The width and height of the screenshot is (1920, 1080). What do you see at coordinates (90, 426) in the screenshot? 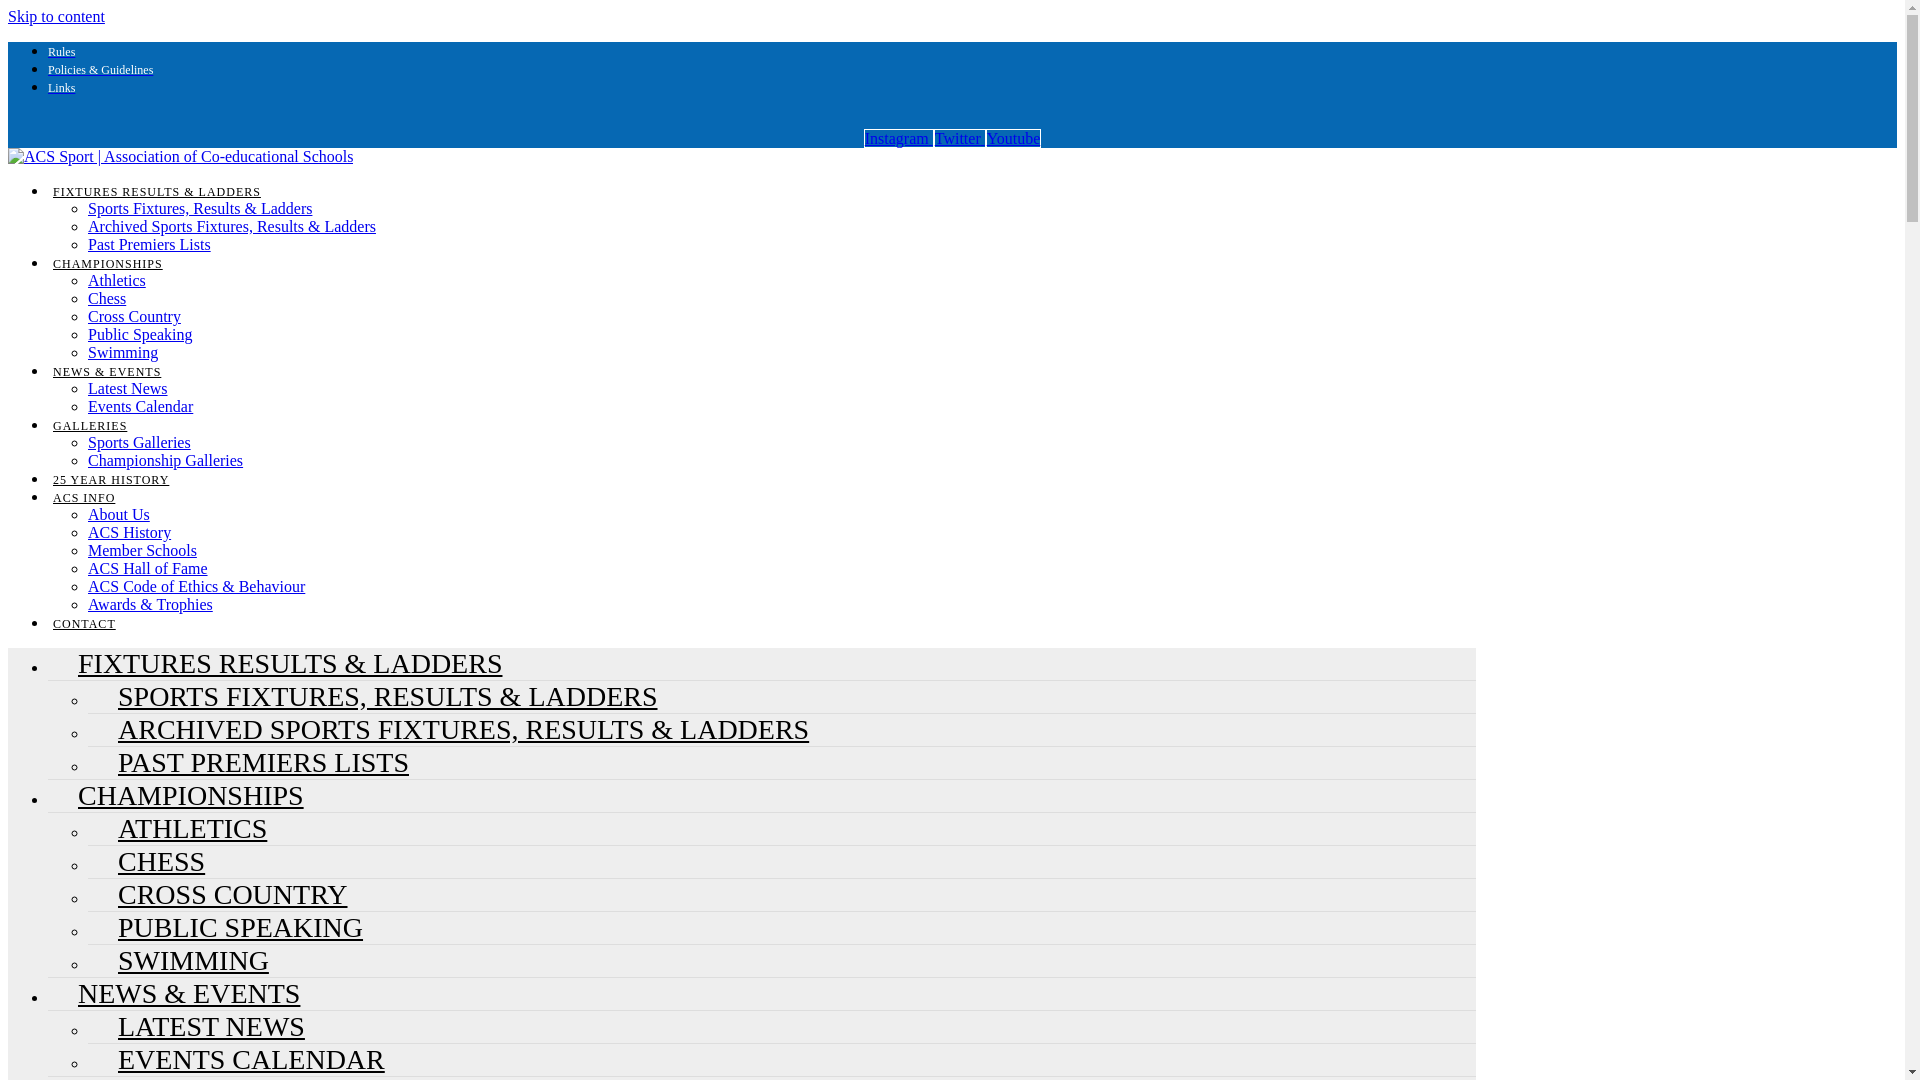
I see `GALLERIES` at bounding box center [90, 426].